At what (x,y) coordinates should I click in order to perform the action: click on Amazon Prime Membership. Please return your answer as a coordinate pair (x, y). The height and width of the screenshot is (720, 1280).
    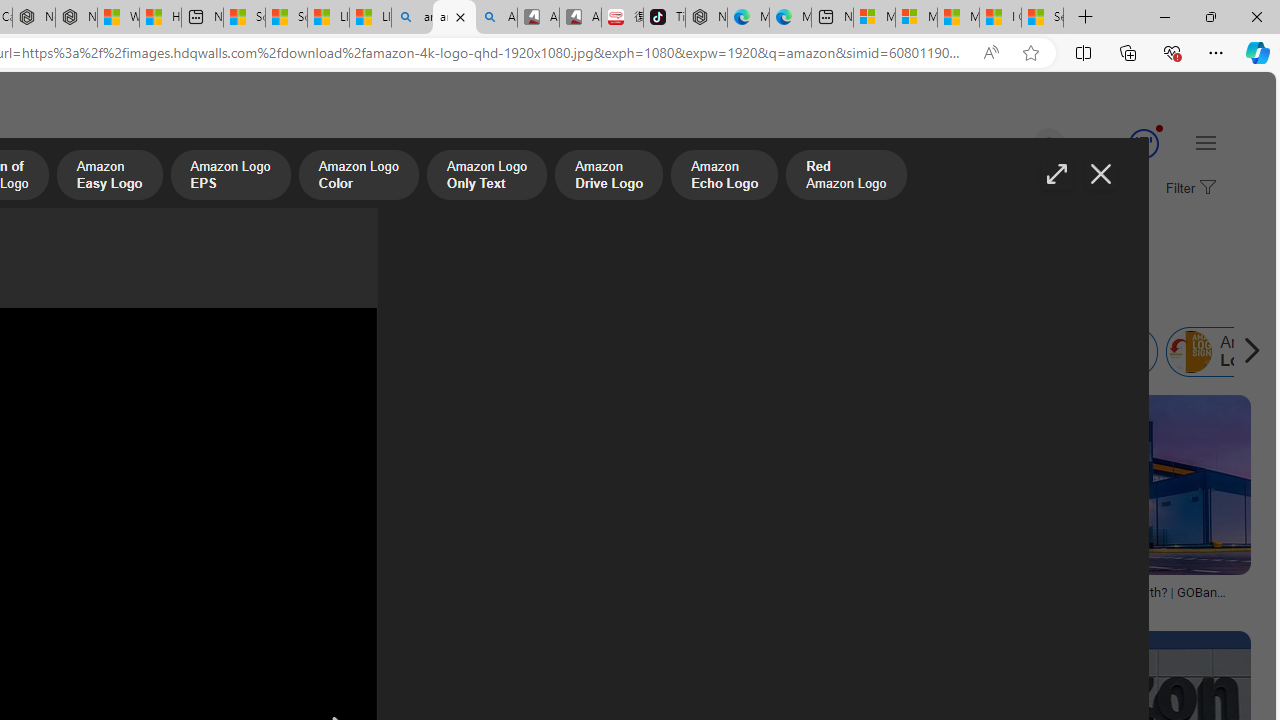
    Looking at the image, I should click on (44, 352).